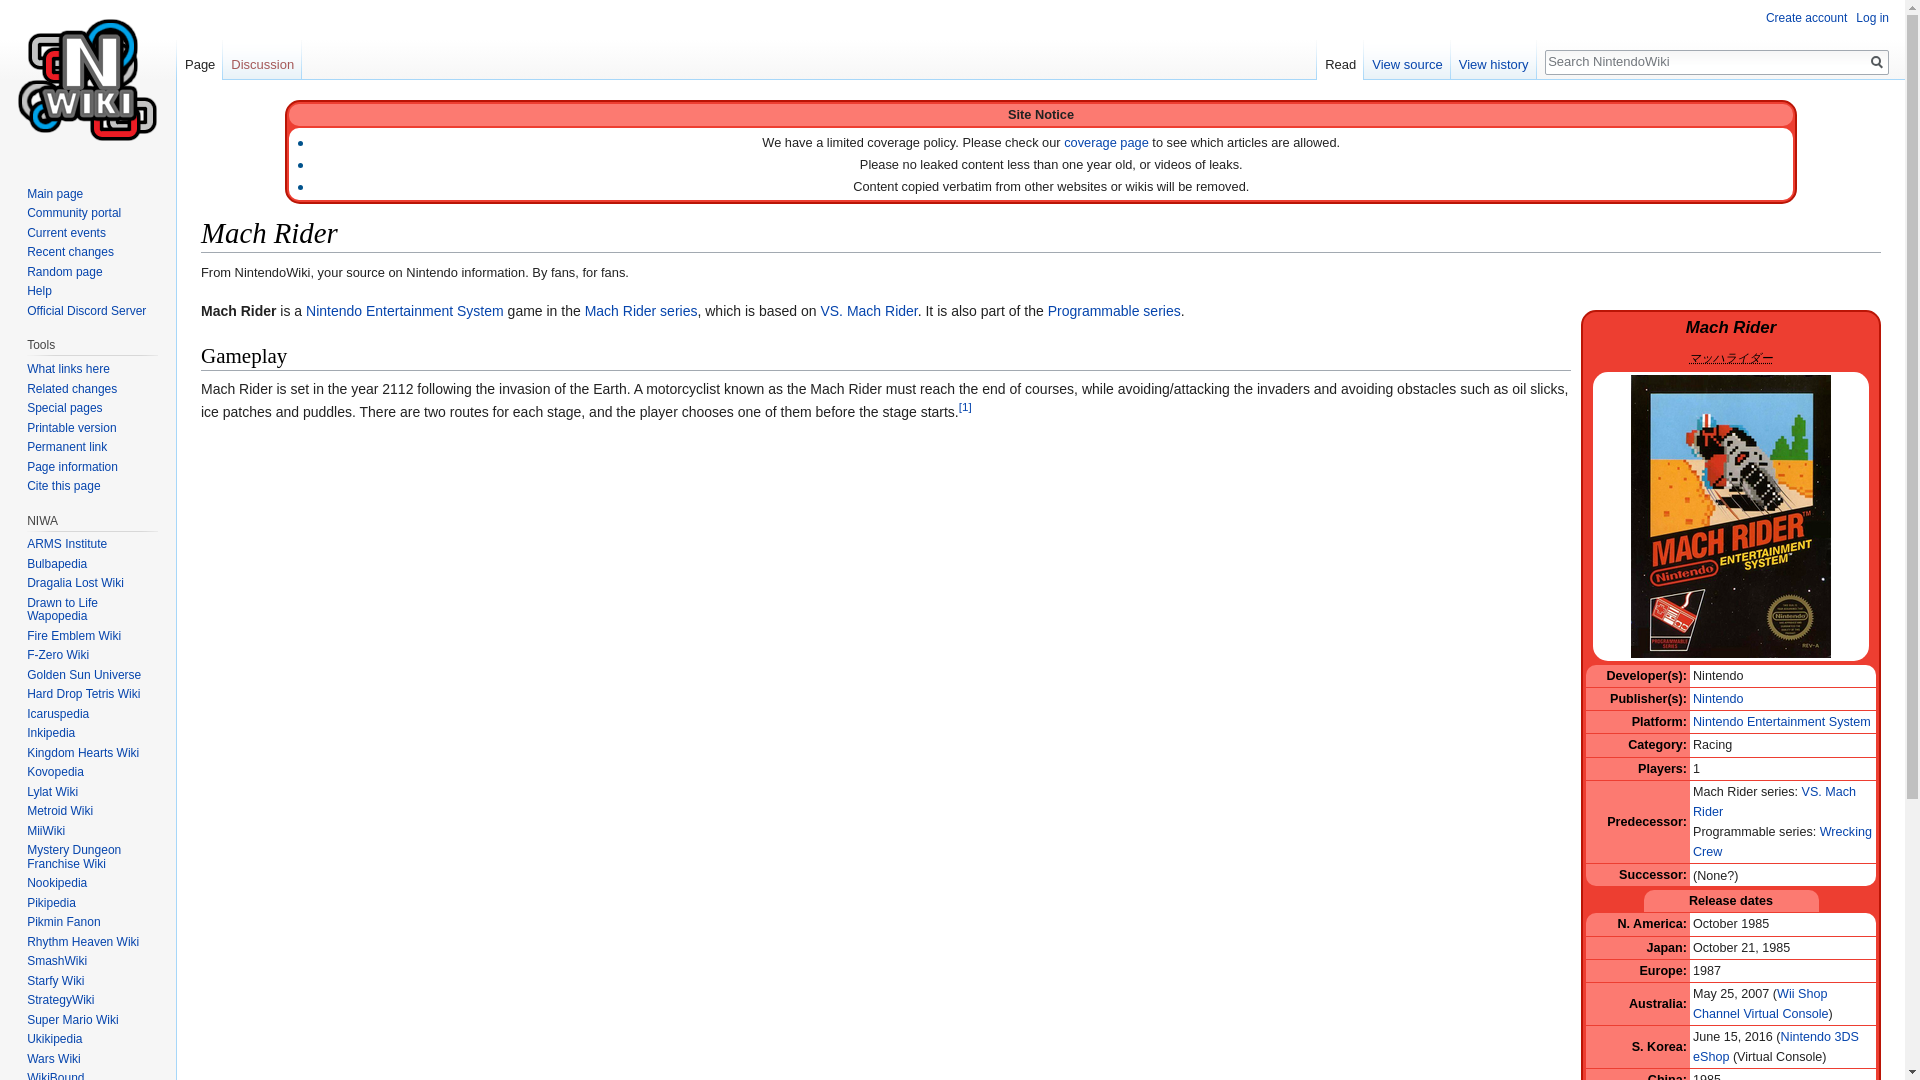 This screenshot has height=1080, width=1920. I want to click on Wii Shop Channel, so click(1760, 1004).